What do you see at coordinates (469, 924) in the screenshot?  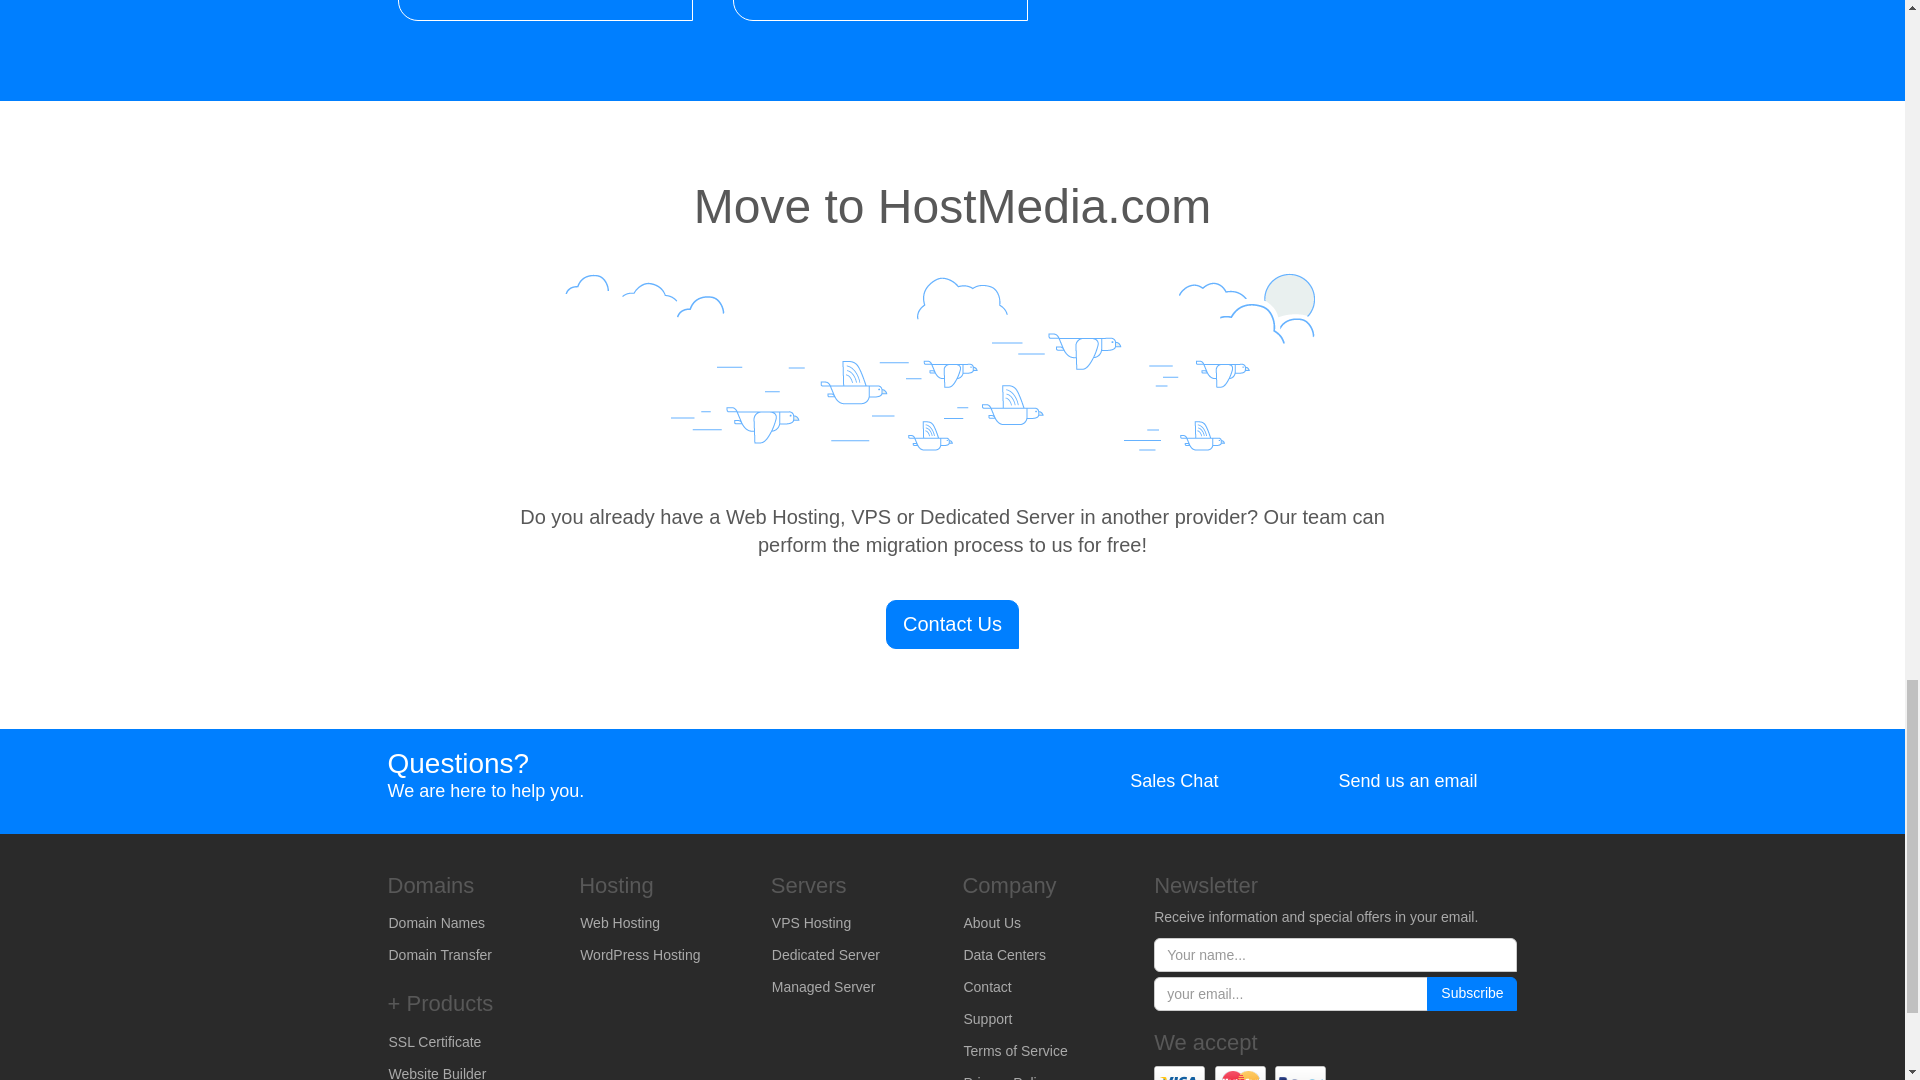 I see `Domain Names` at bounding box center [469, 924].